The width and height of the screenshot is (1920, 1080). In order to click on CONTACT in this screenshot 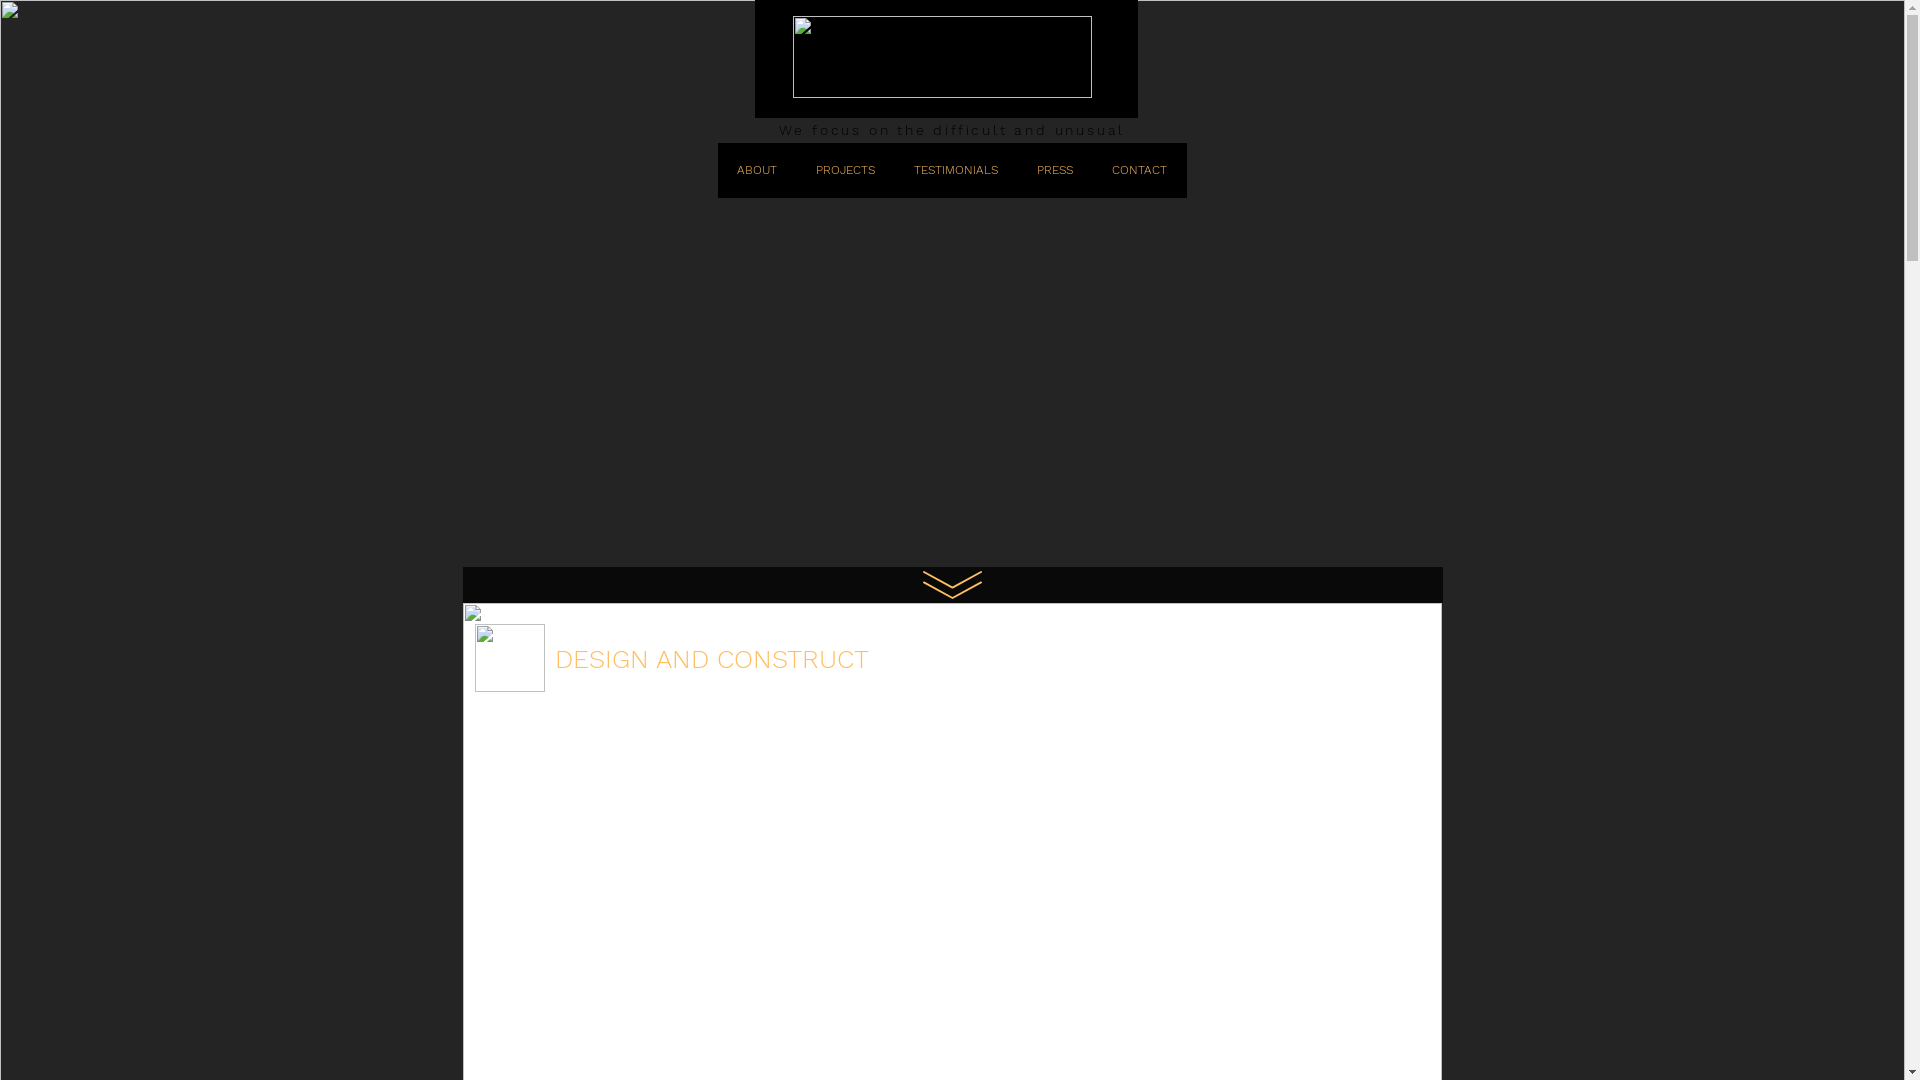, I will do `click(1139, 170)`.